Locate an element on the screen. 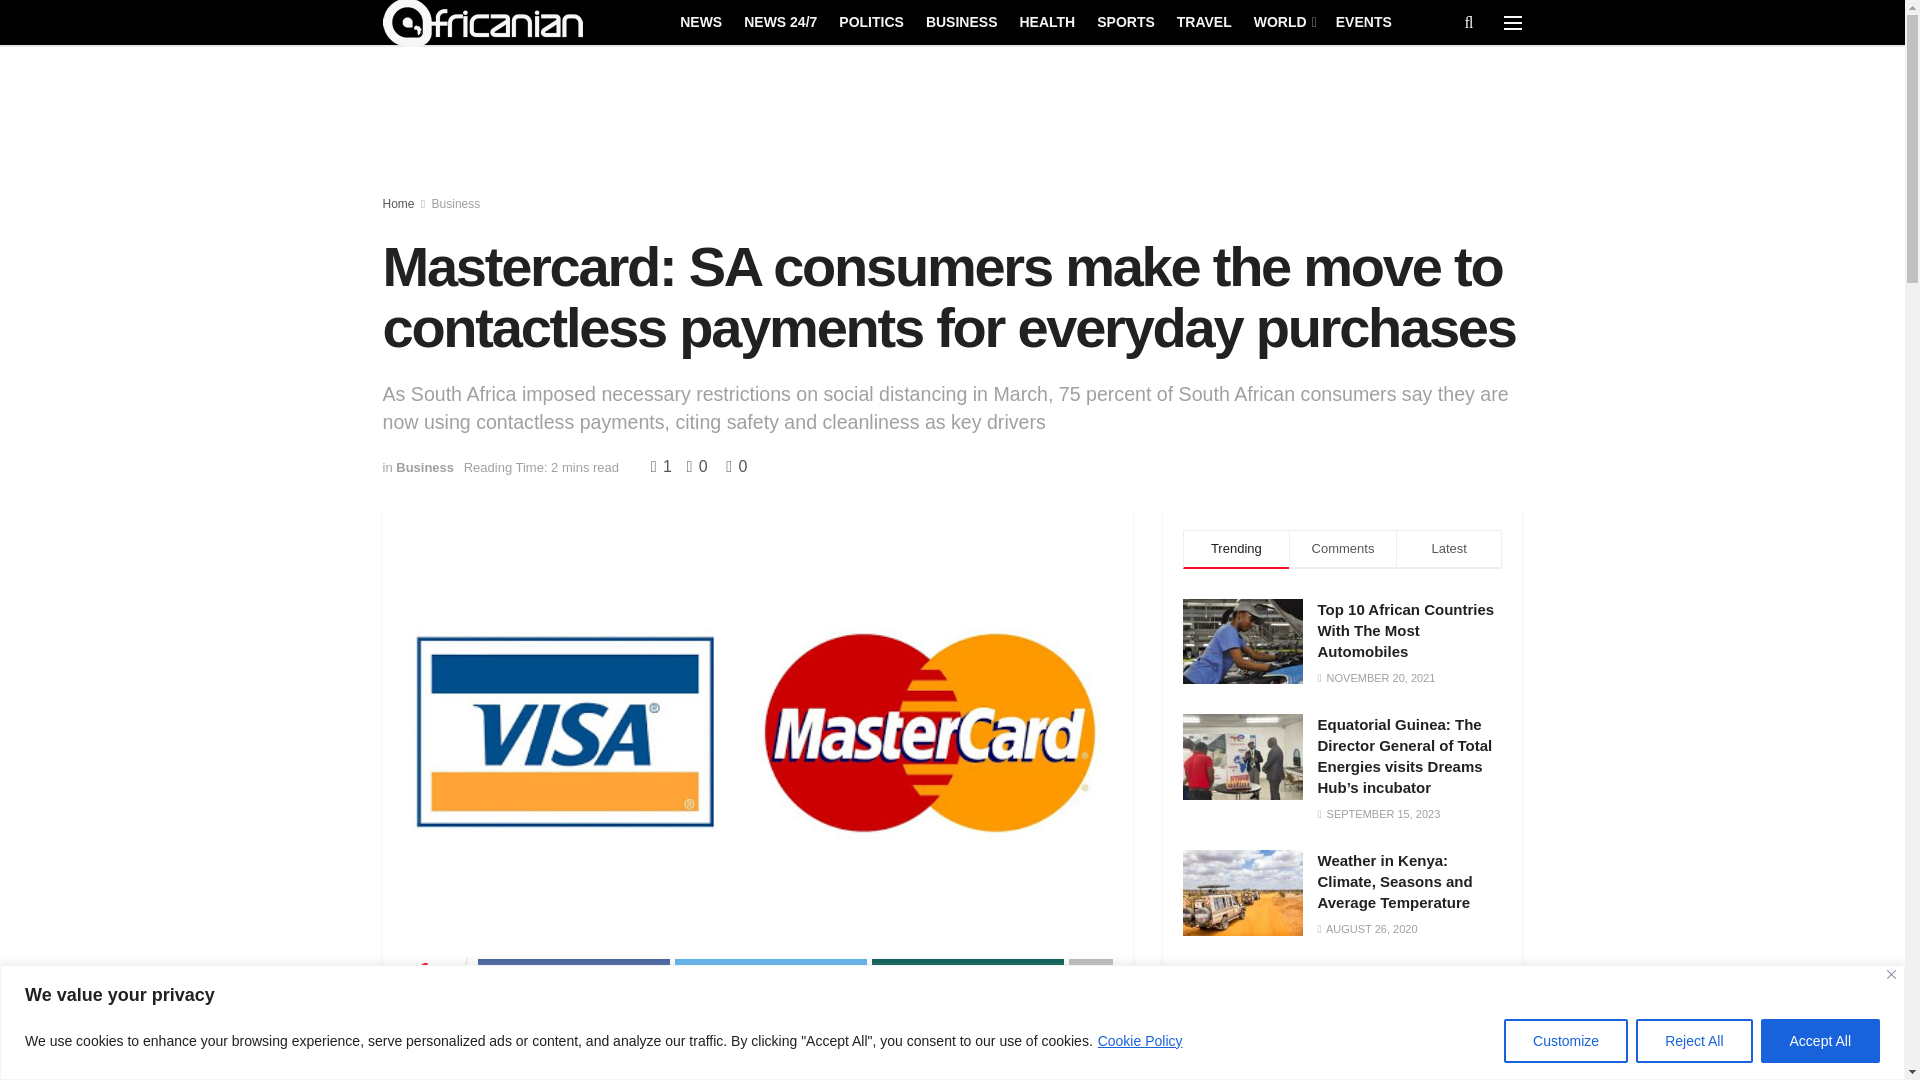  TRAVEL is located at coordinates (1204, 21).